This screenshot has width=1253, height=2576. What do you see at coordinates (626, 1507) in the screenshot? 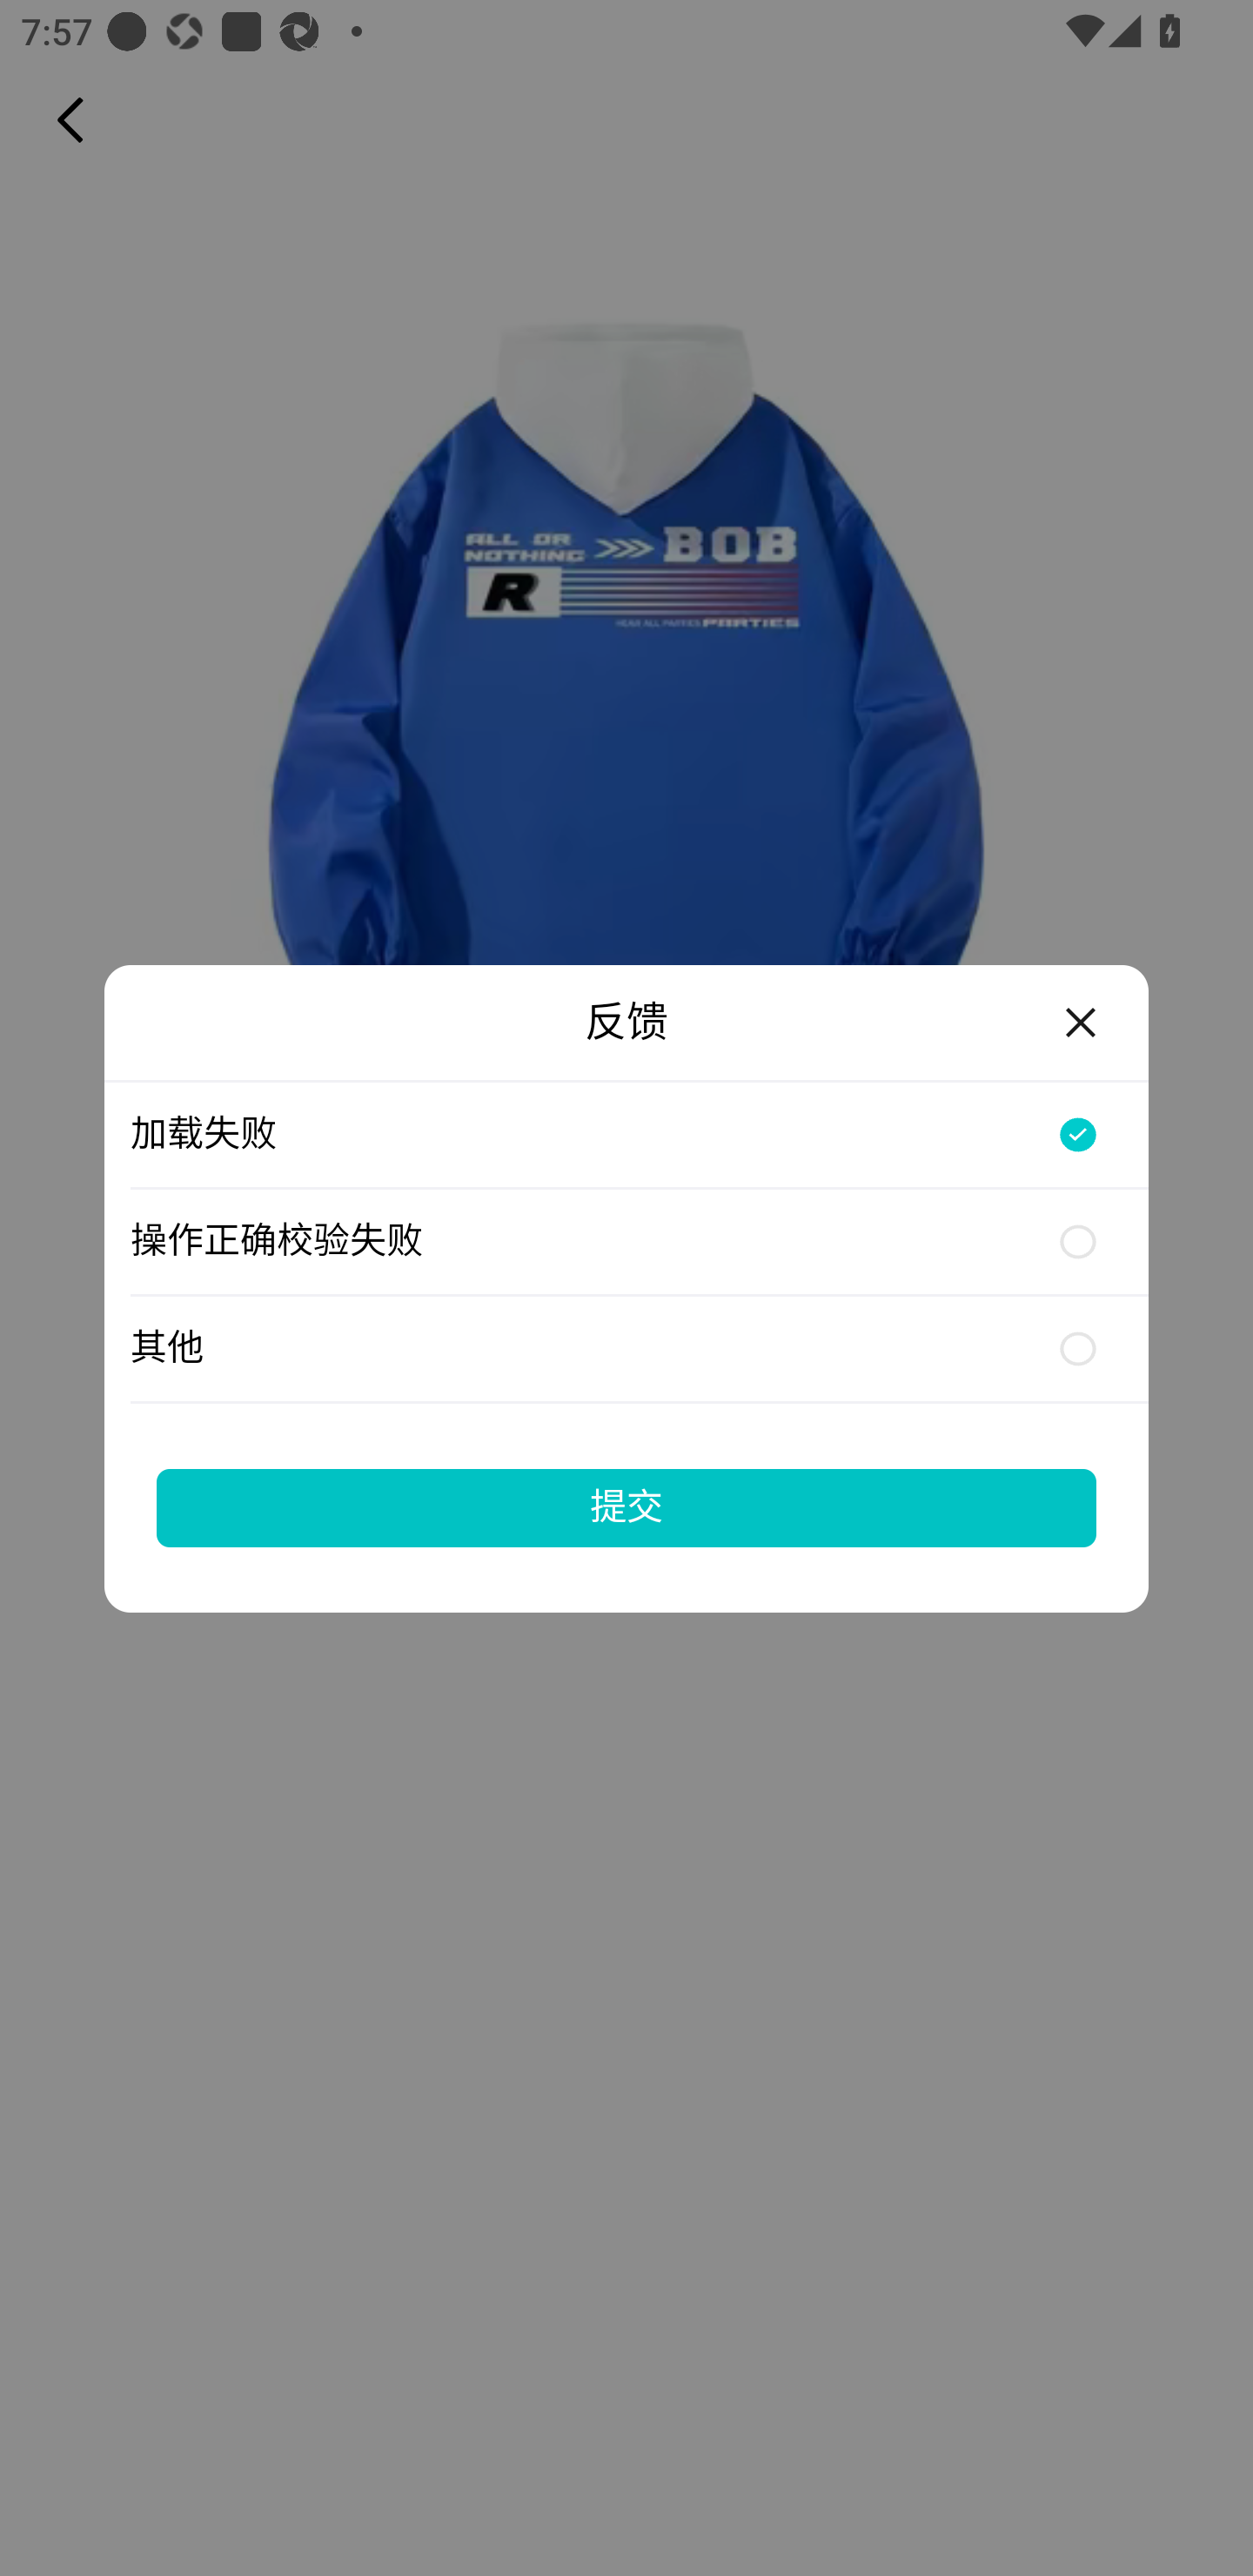
I see `提交` at bounding box center [626, 1507].